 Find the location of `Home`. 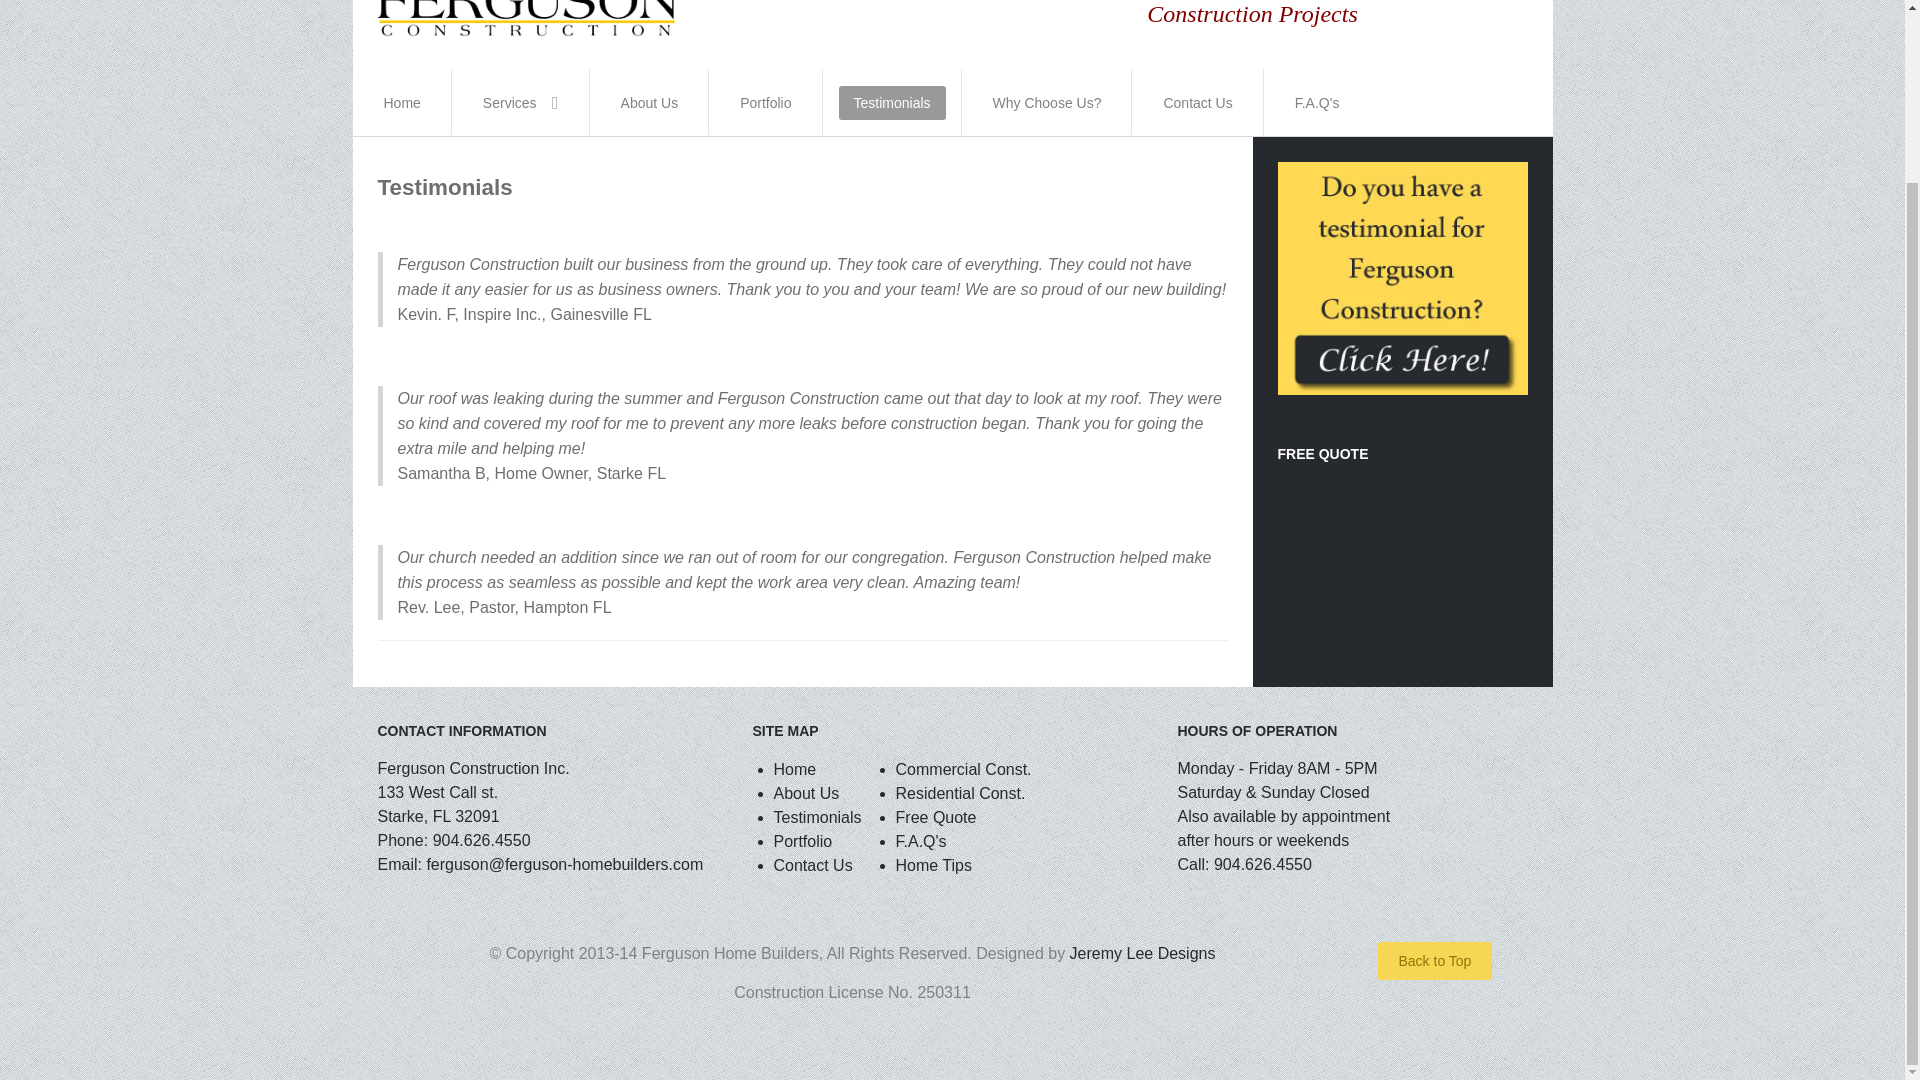

Home is located at coordinates (402, 102).